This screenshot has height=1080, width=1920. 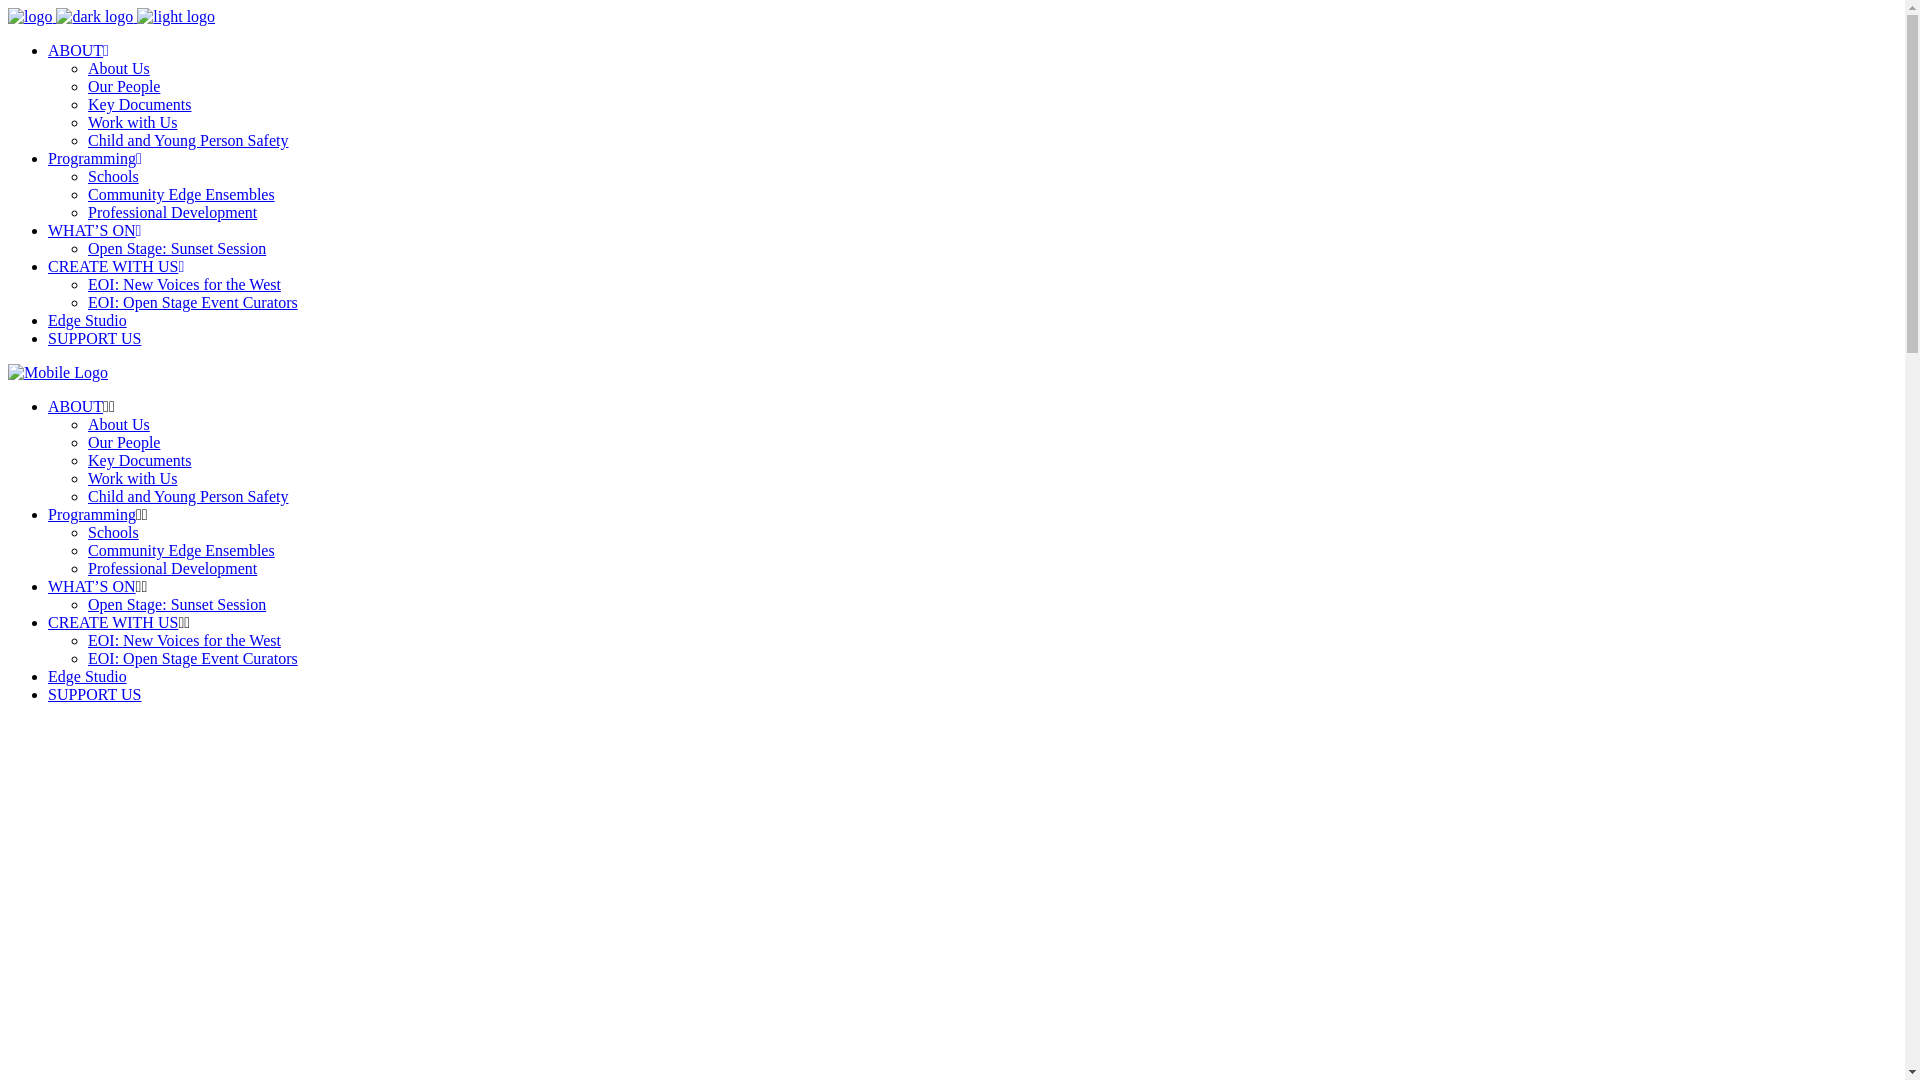 I want to click on SUPPORT US, so click(x=94, y=694).